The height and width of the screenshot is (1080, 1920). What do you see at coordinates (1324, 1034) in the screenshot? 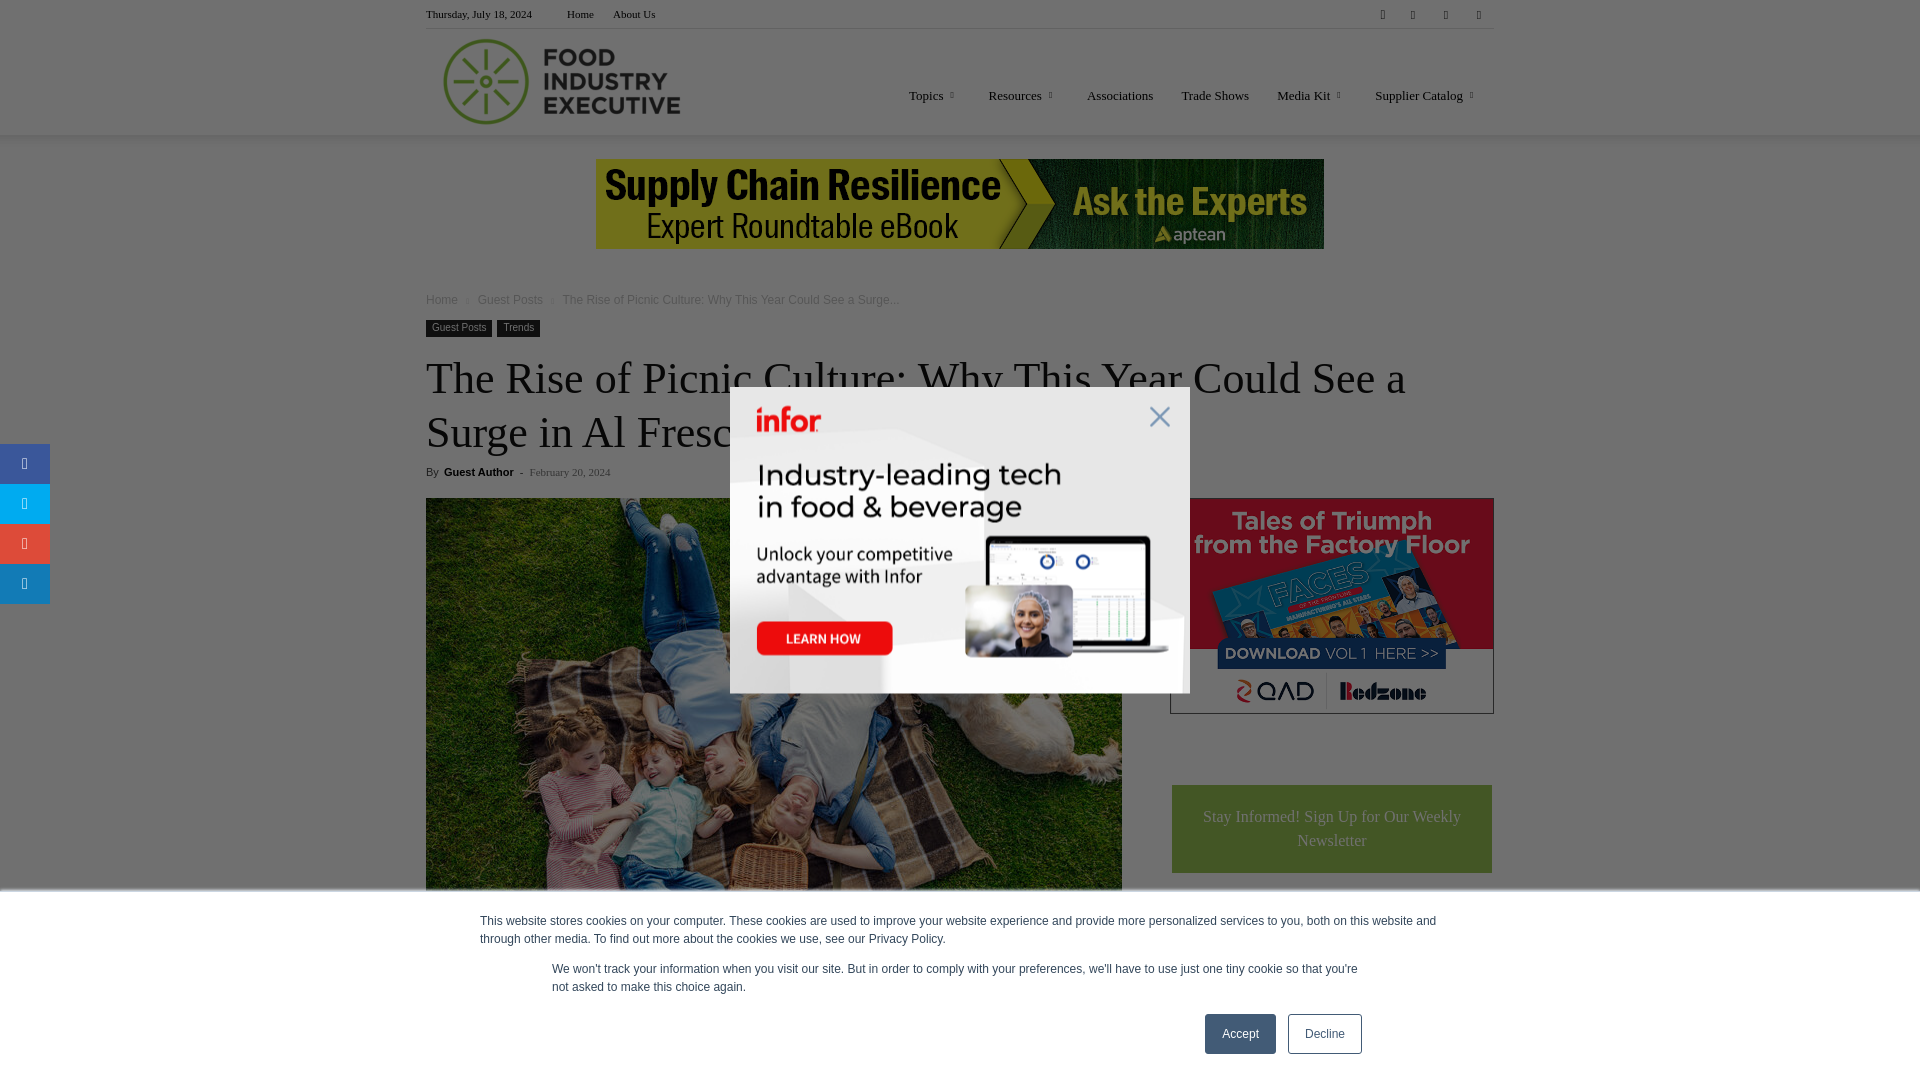
I see `Decline` at bounding box center [1324, 1034].